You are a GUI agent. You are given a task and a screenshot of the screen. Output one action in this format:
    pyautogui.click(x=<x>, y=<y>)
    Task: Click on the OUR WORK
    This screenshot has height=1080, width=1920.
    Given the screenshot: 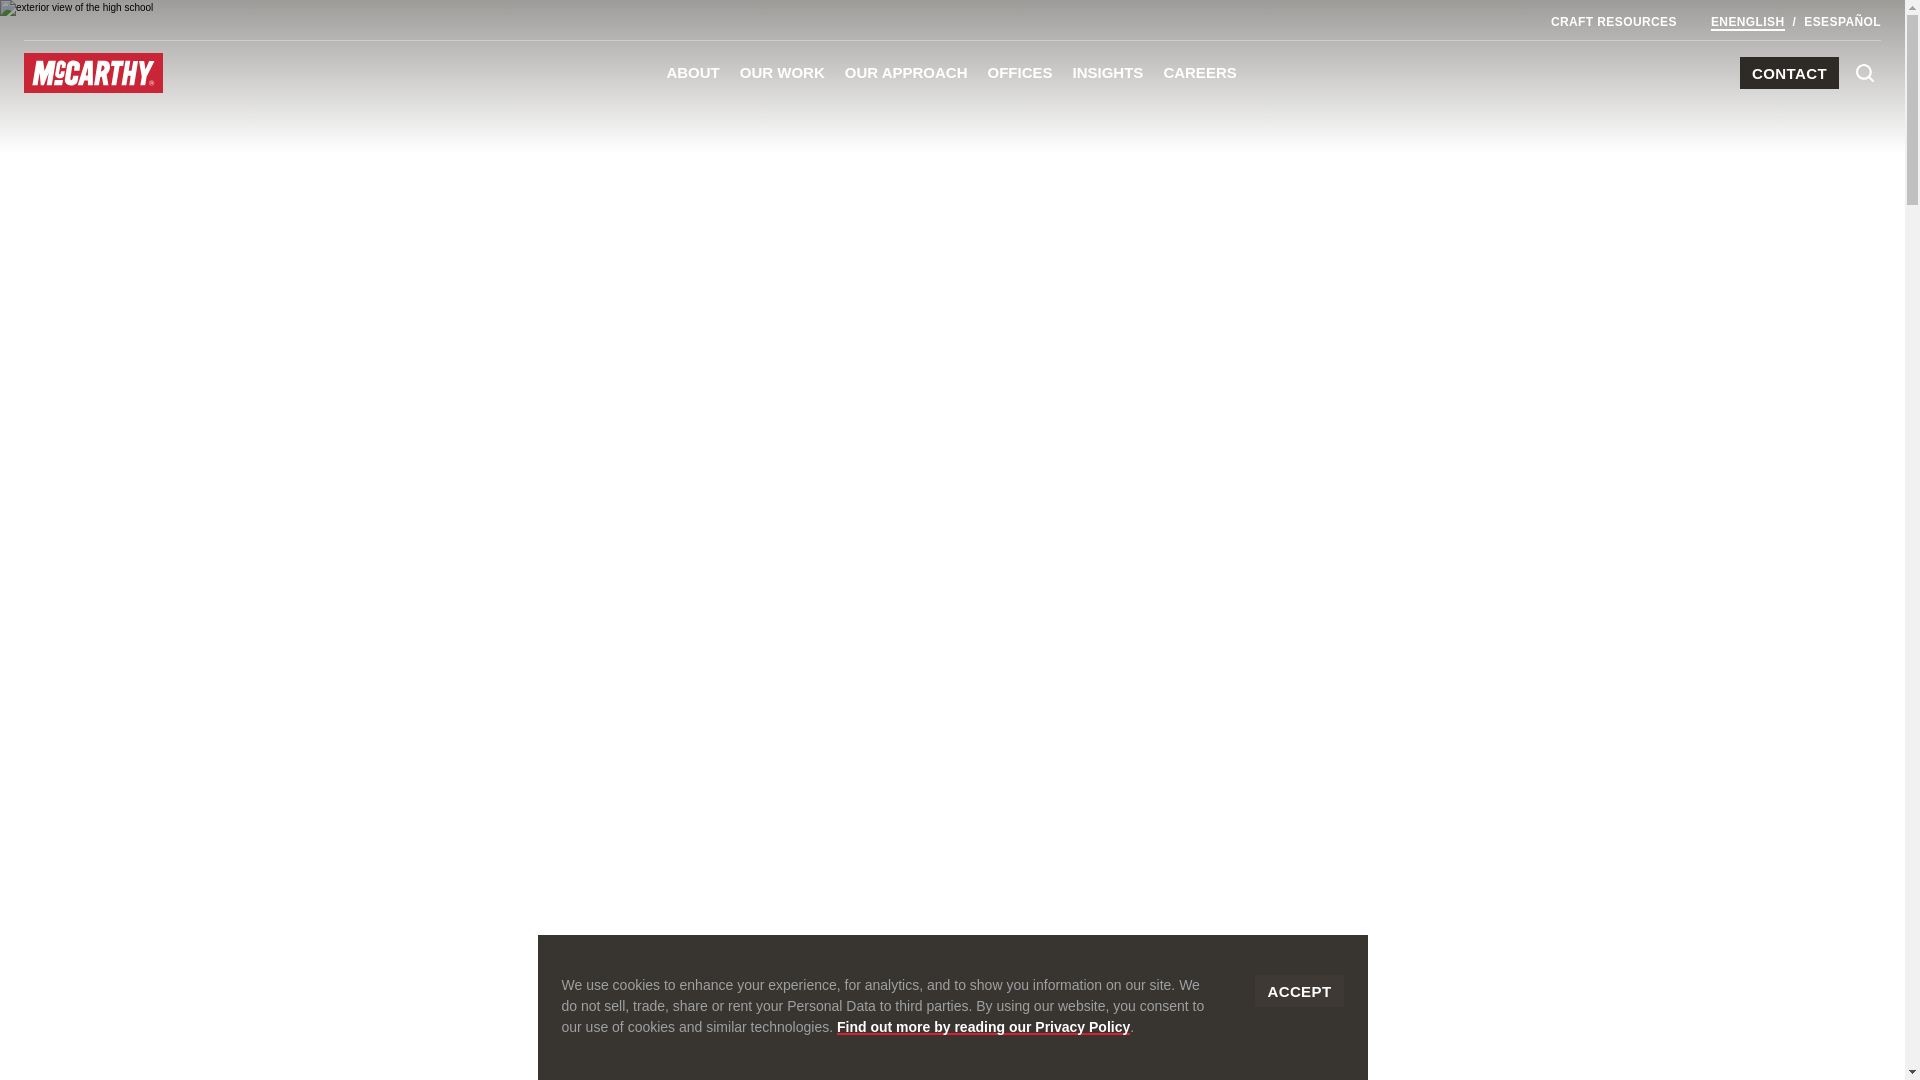 What is the action you would take?
    pyautogui.click(x=782, y=72)
    